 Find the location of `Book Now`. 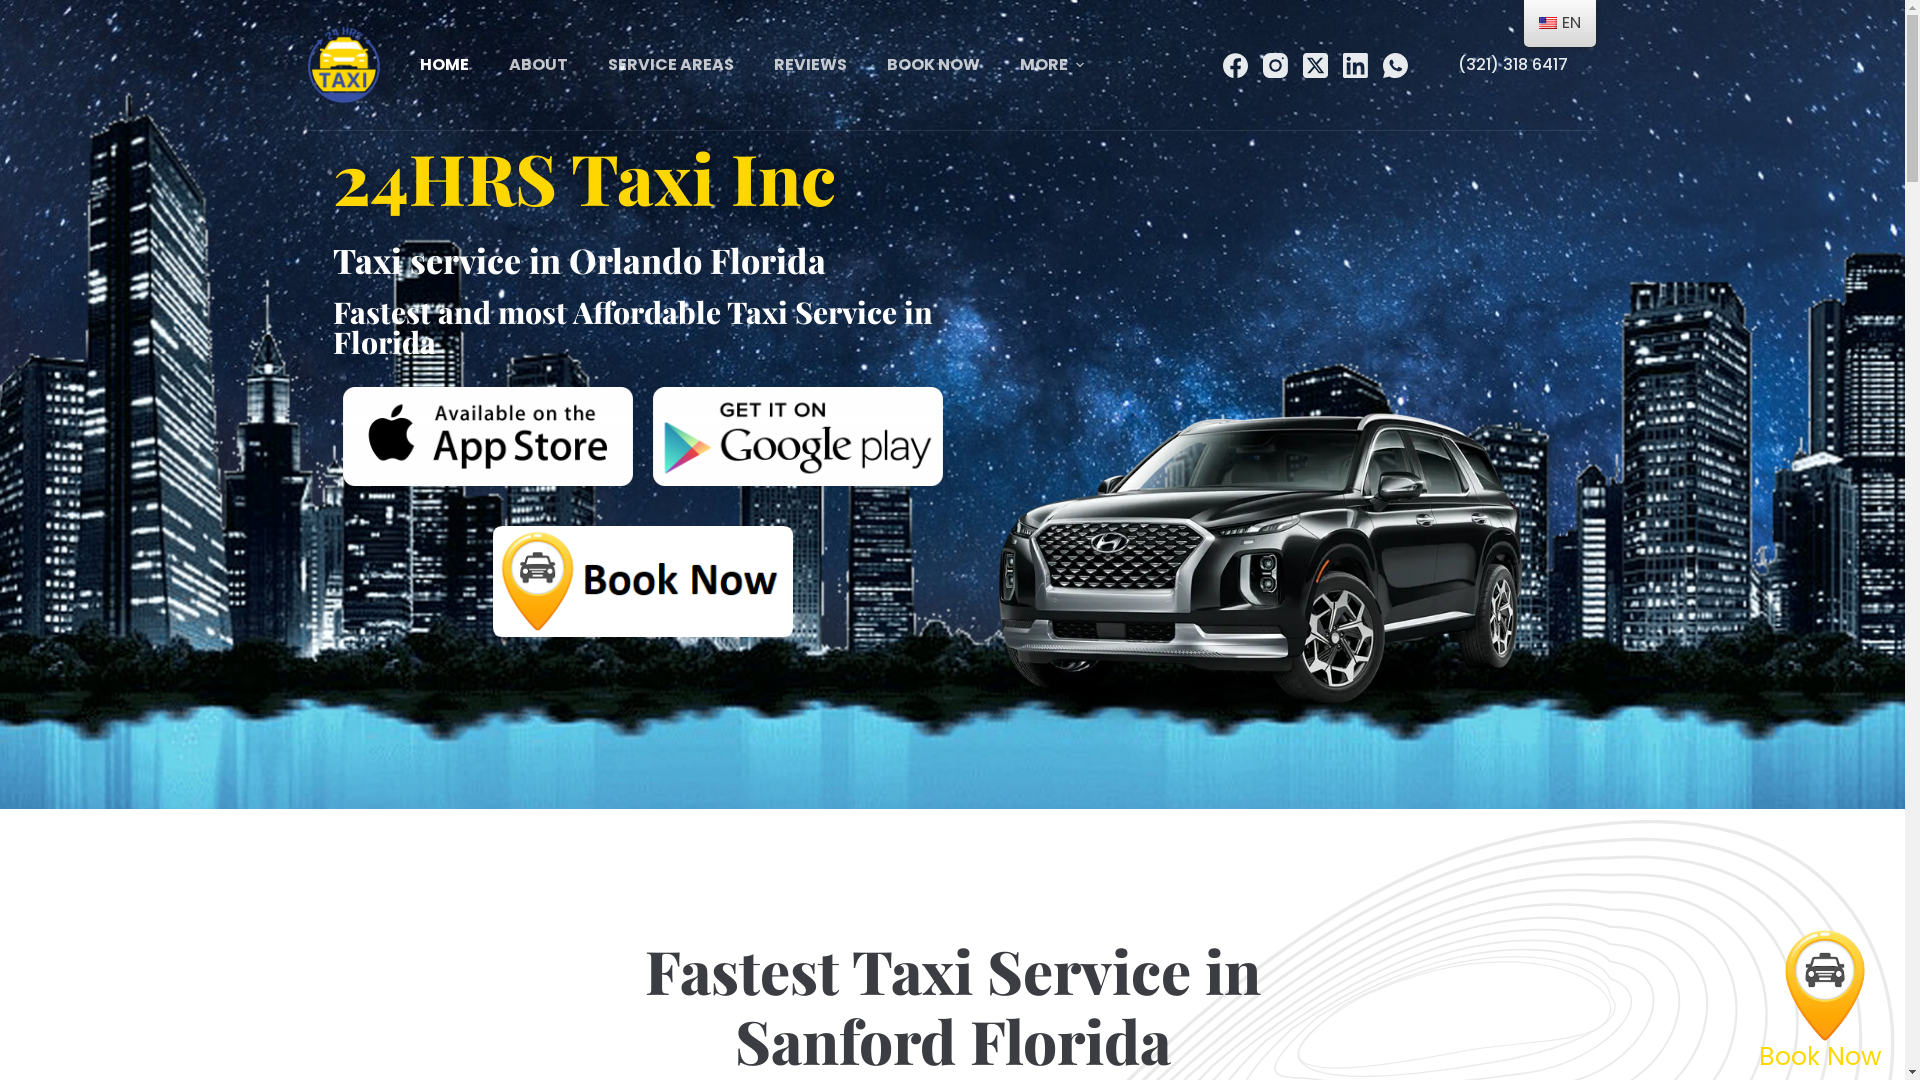

Book Now is located at coordinates (1825, 1022).